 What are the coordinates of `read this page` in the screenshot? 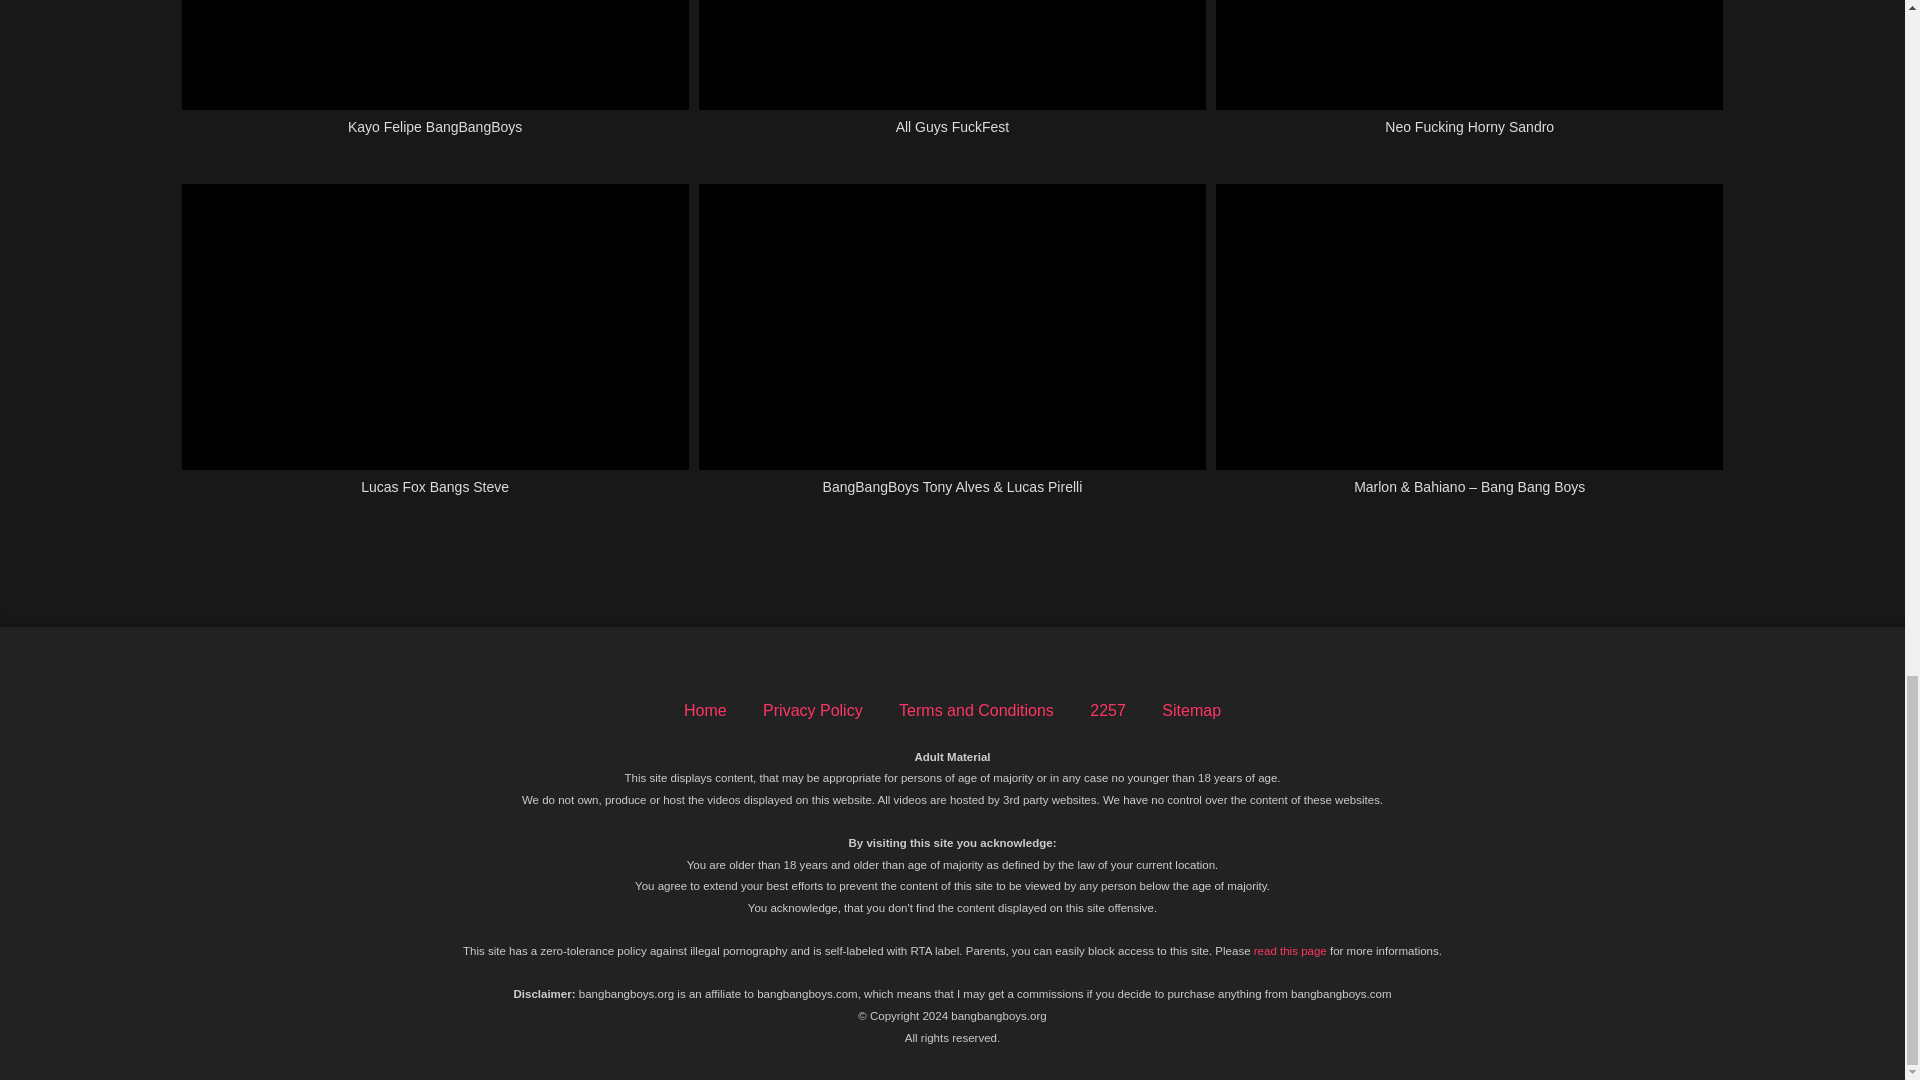 It's located at (1290, 950).